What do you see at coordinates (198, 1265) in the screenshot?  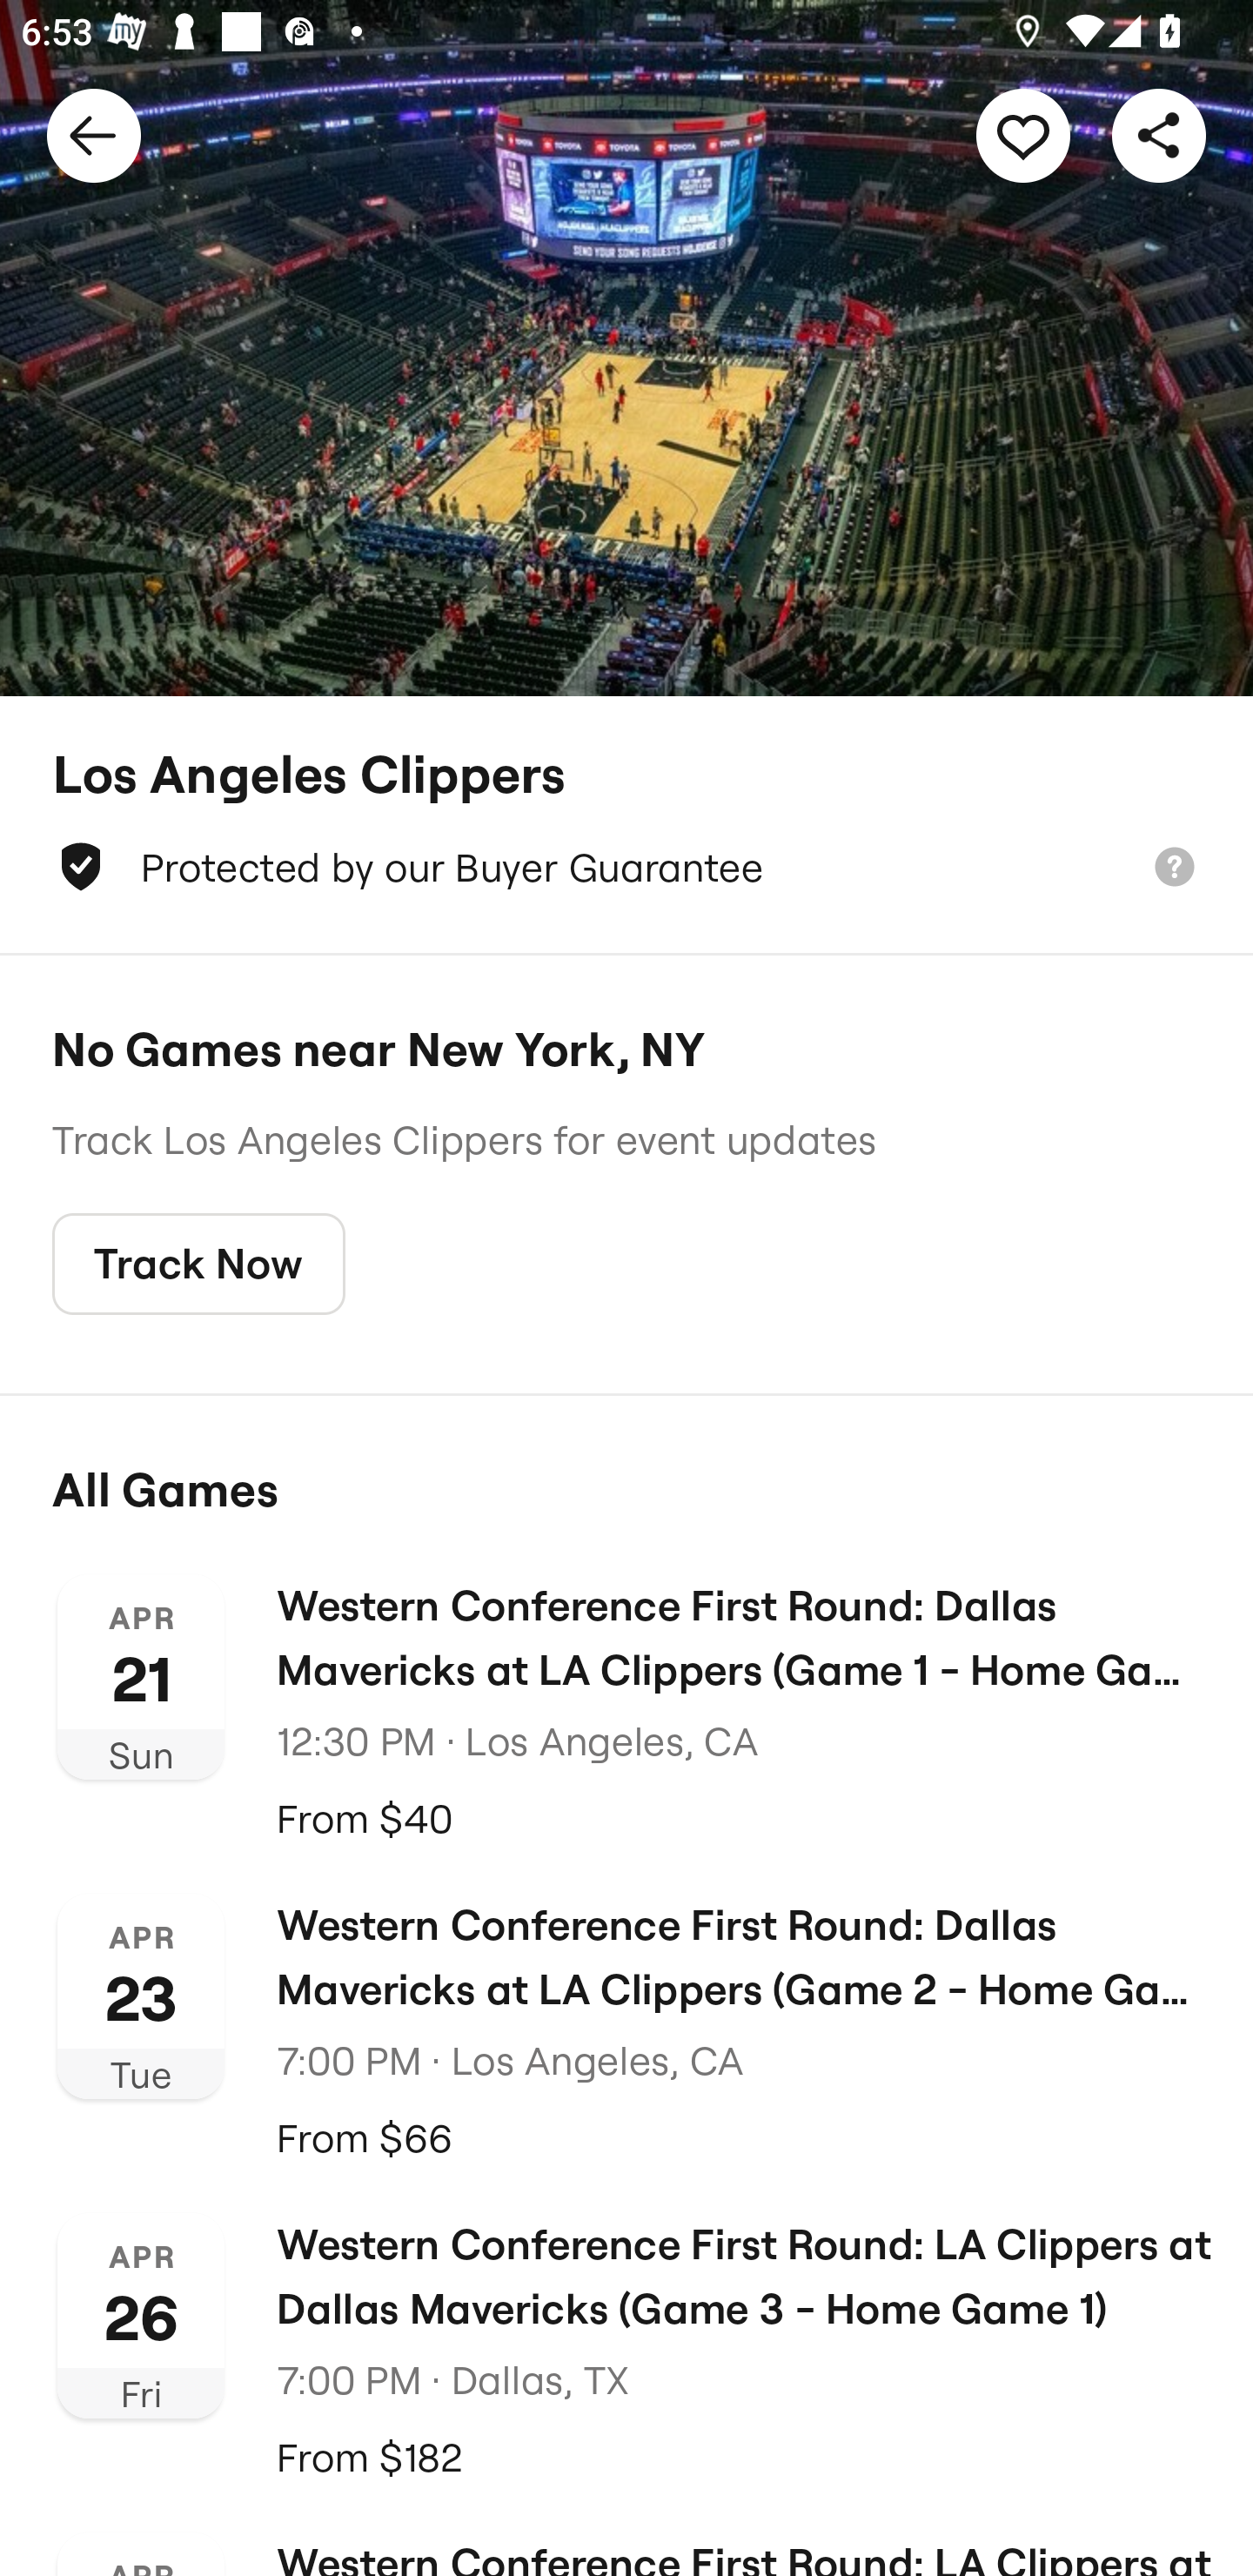 I see `Track Now` at bounding box center [198, 1265].